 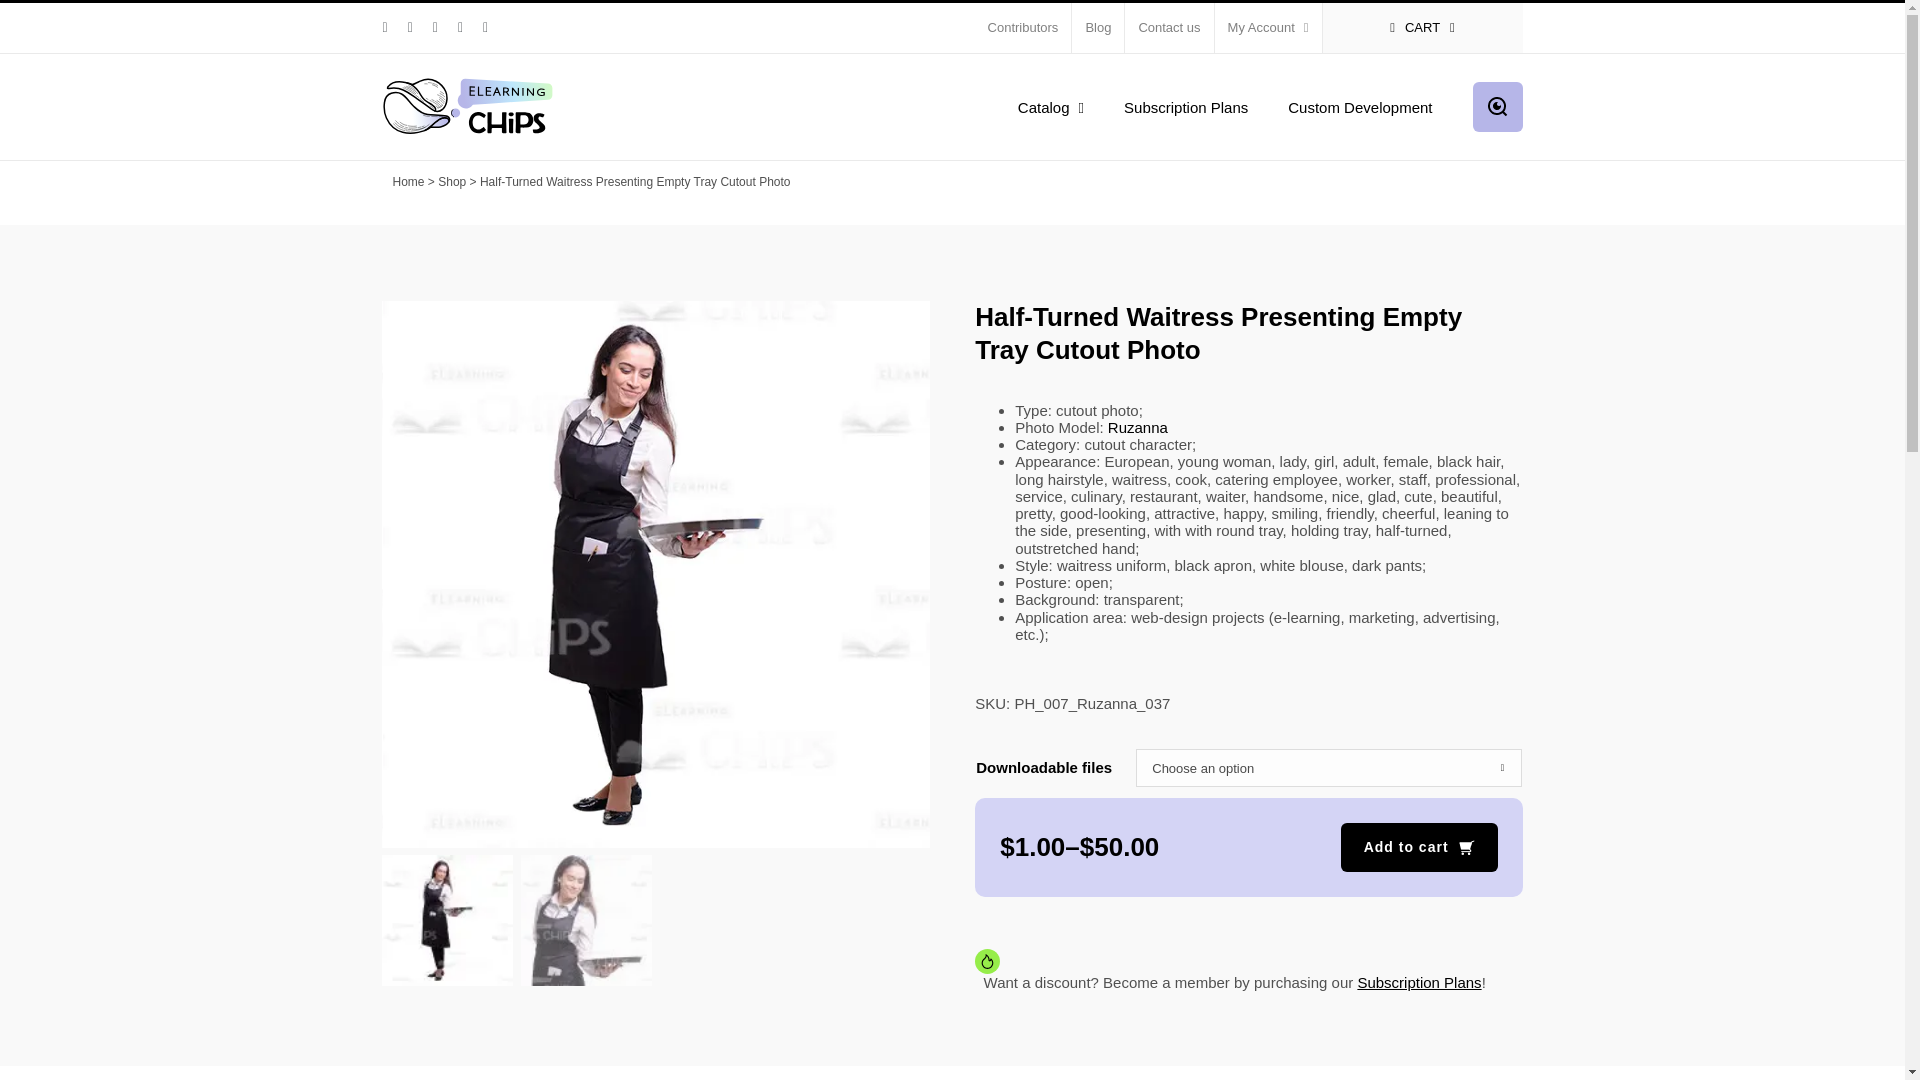 I want to click on My Account, so click(x=1268, y=28).